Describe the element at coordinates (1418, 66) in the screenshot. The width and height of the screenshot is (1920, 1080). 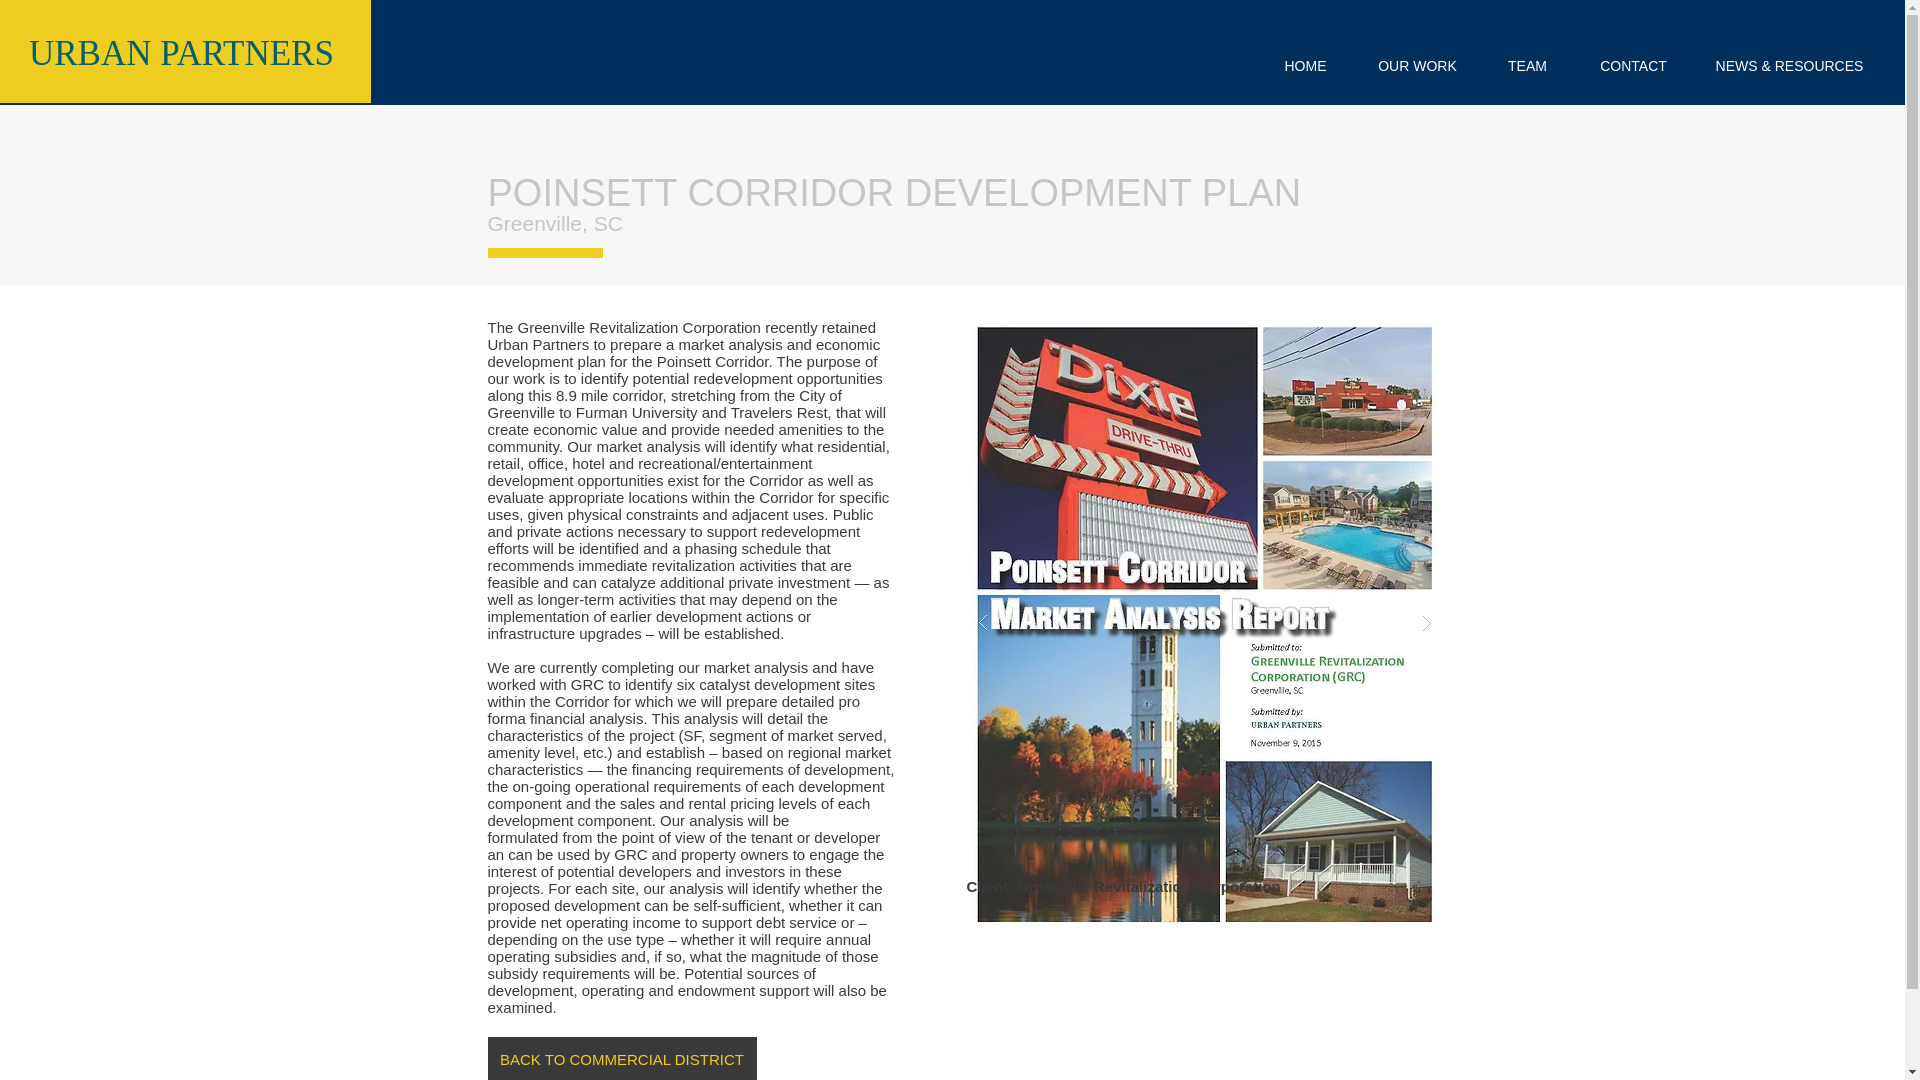
I see `OUR WORK` at that location.